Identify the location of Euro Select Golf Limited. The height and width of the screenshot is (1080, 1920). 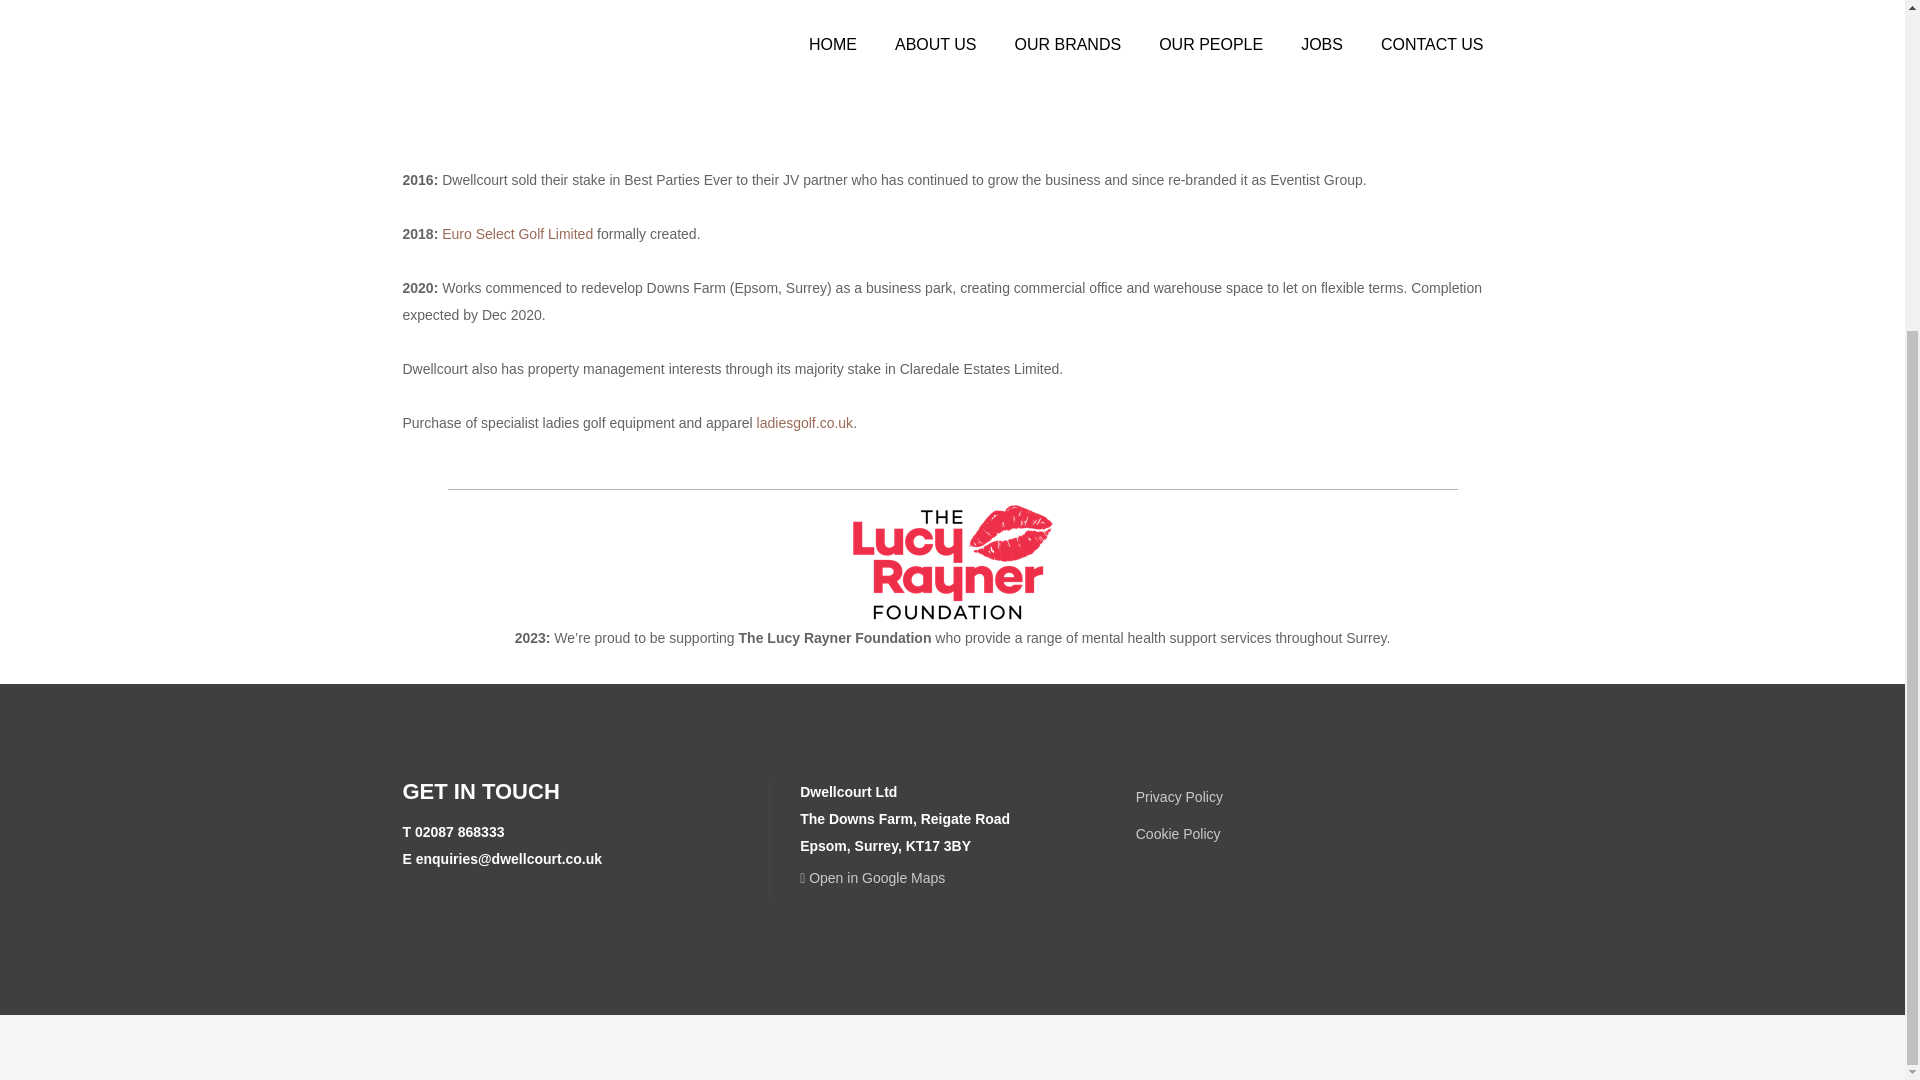
(517, 233).